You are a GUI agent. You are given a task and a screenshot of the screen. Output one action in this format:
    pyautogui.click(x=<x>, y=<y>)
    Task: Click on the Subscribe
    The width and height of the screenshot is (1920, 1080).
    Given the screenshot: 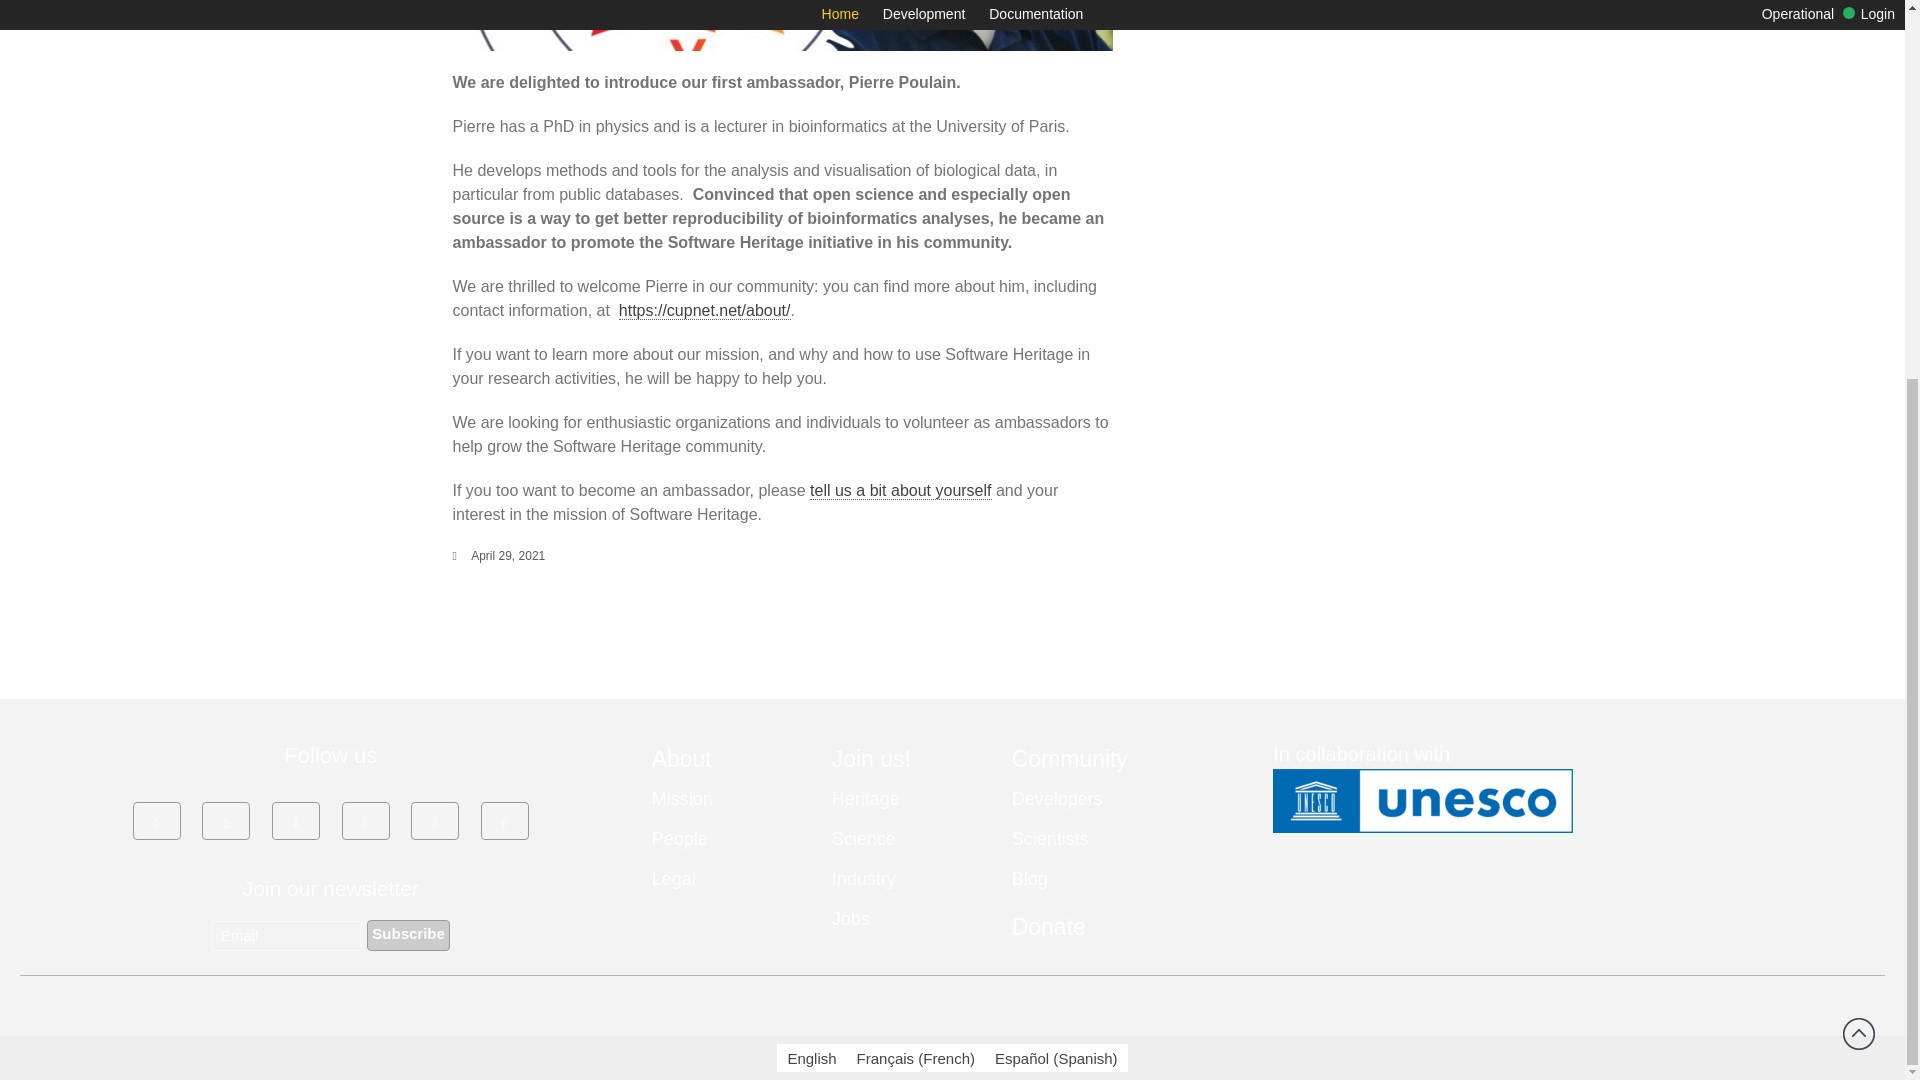 What is the action you would take?
    pyautogui.click(x=408, y=936)
    